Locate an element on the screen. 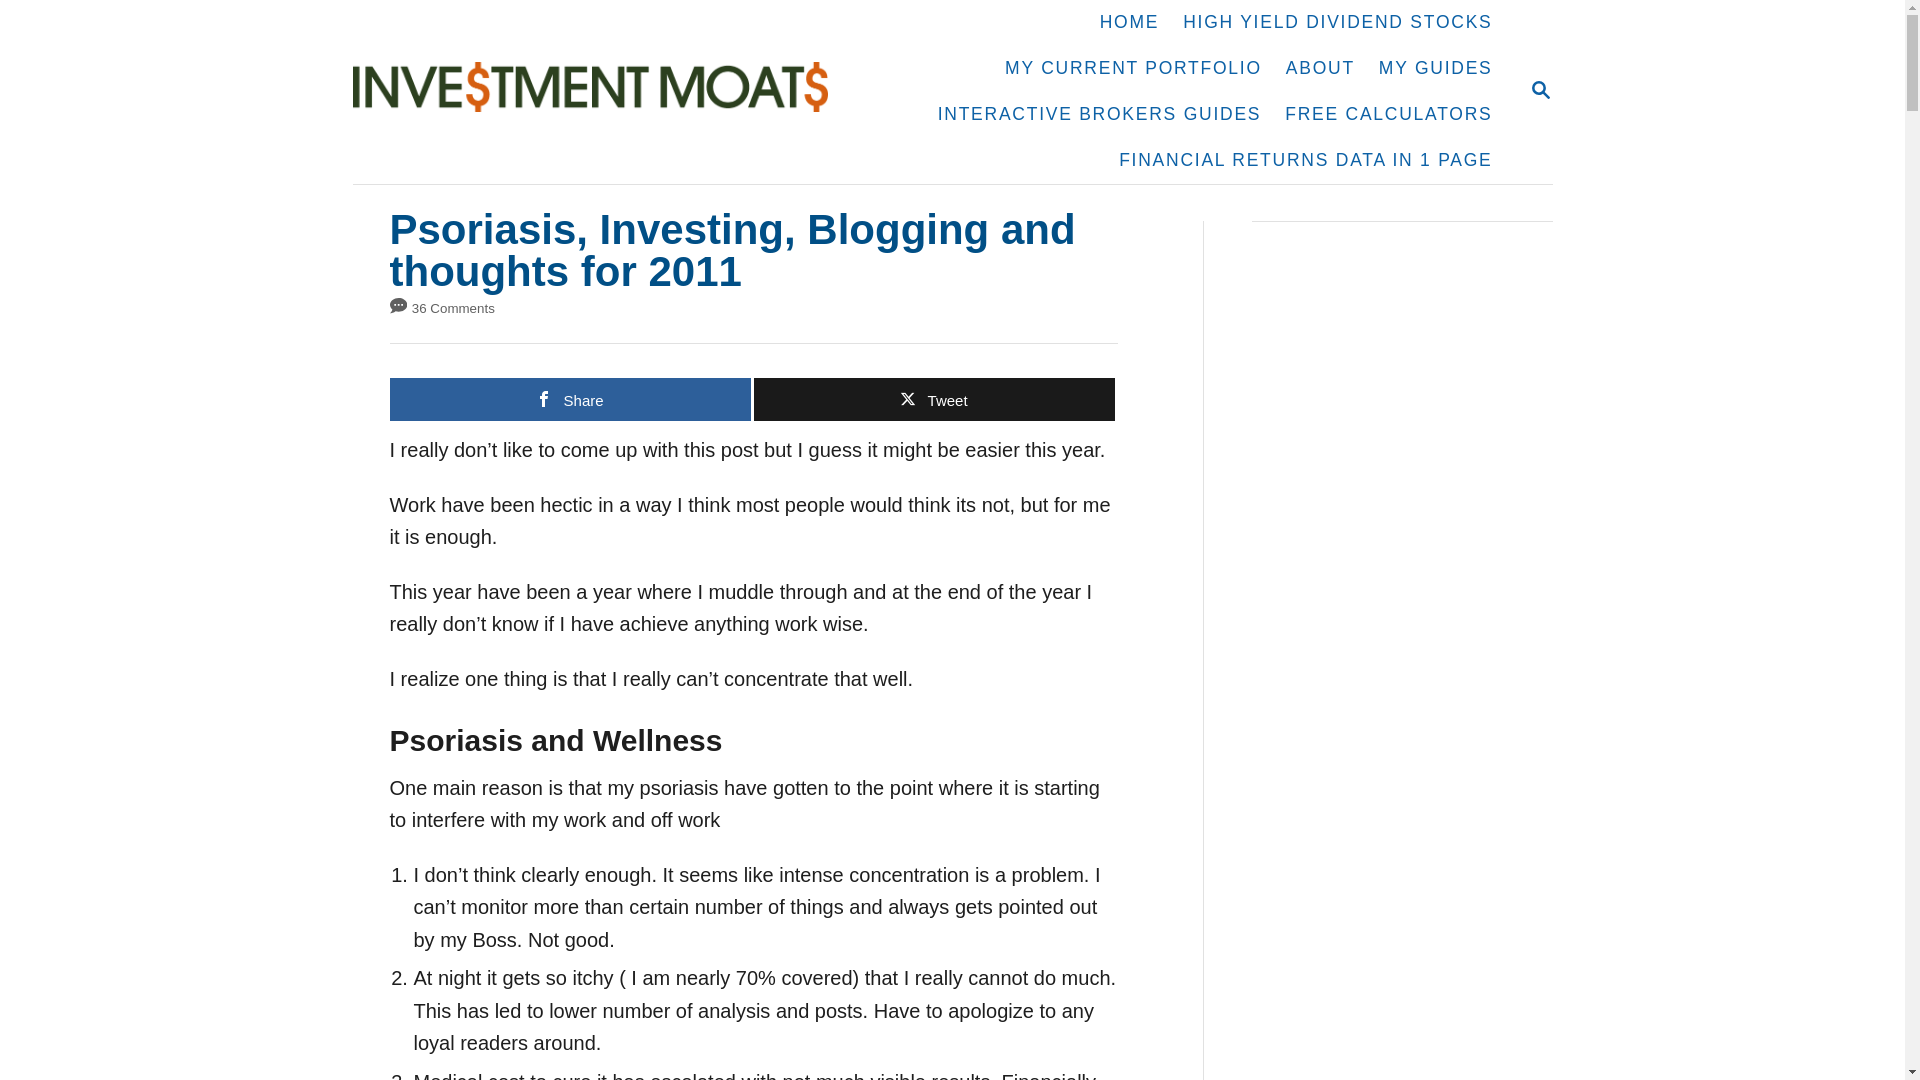 Image resolution: width=1920 pixels, height=1080 pixels. MY CURRENT PORTFOLIO is located at coordinates (1133, 68).